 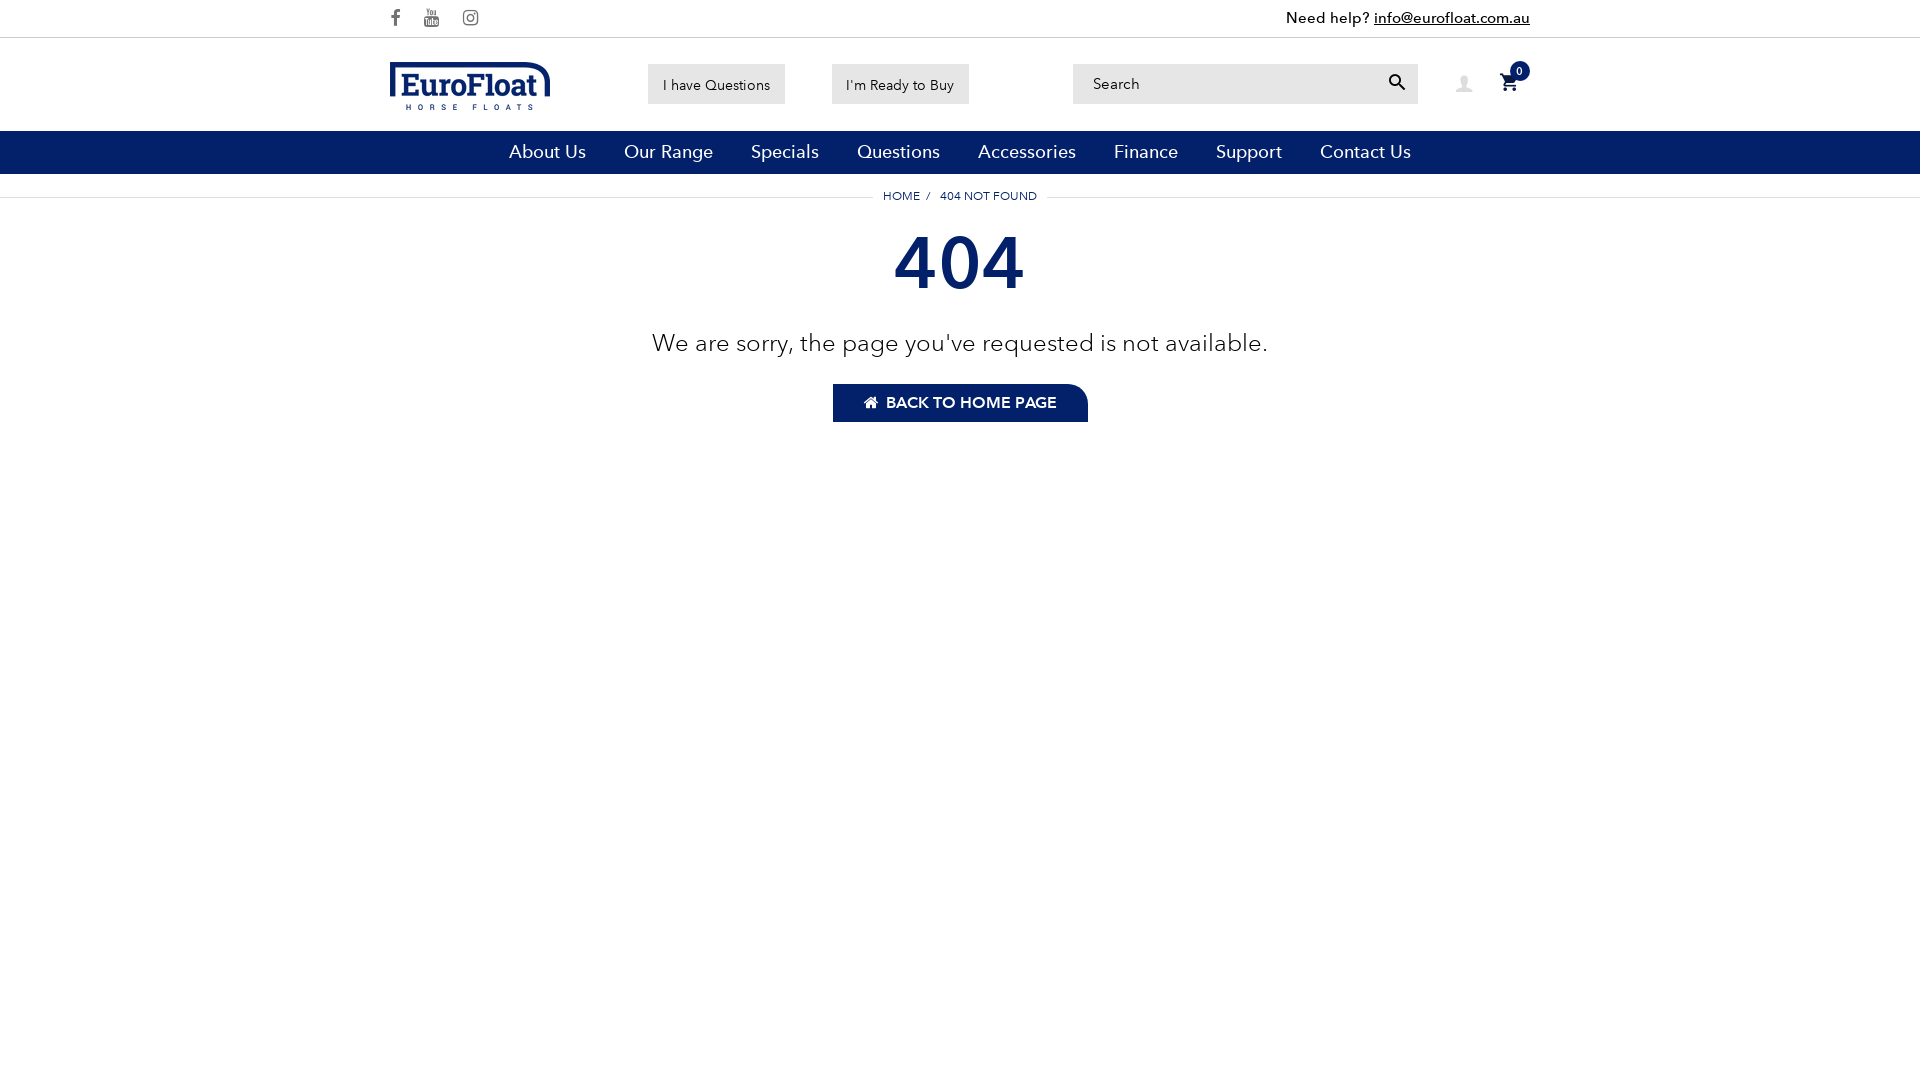 I want to click on Eurofloat, so click(x=470, y=83).